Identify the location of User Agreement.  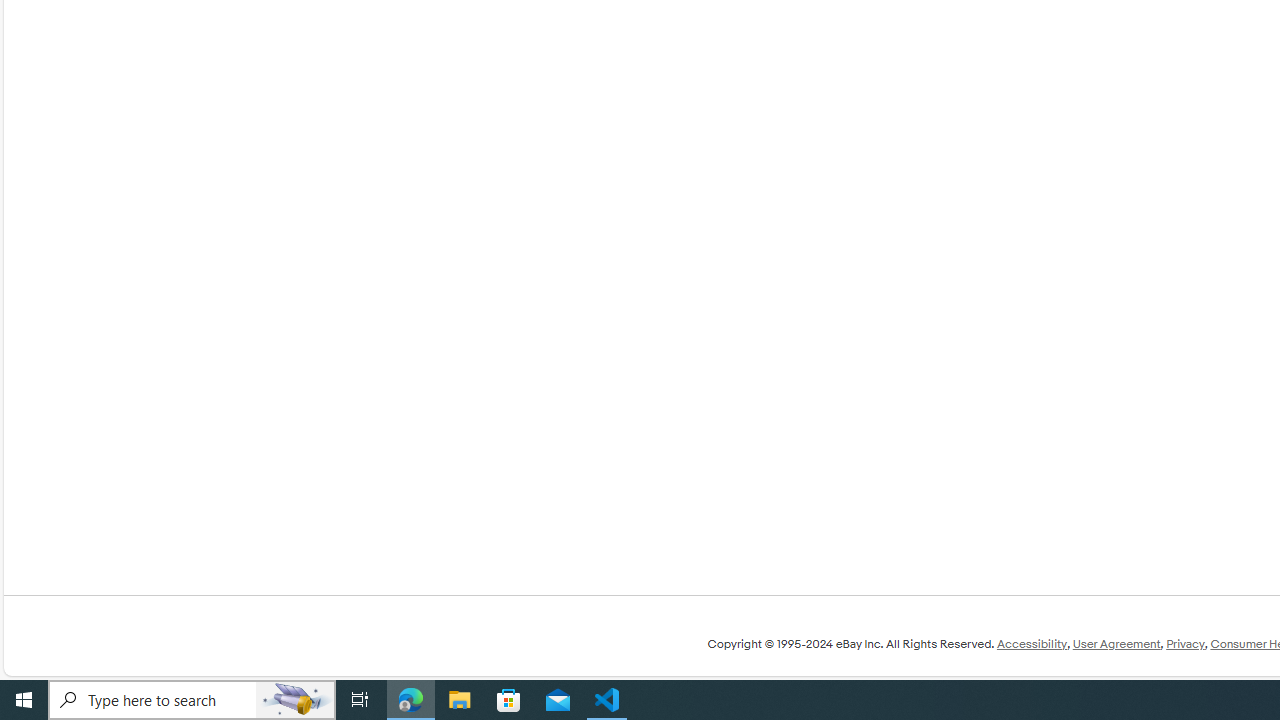
(1116, 644).